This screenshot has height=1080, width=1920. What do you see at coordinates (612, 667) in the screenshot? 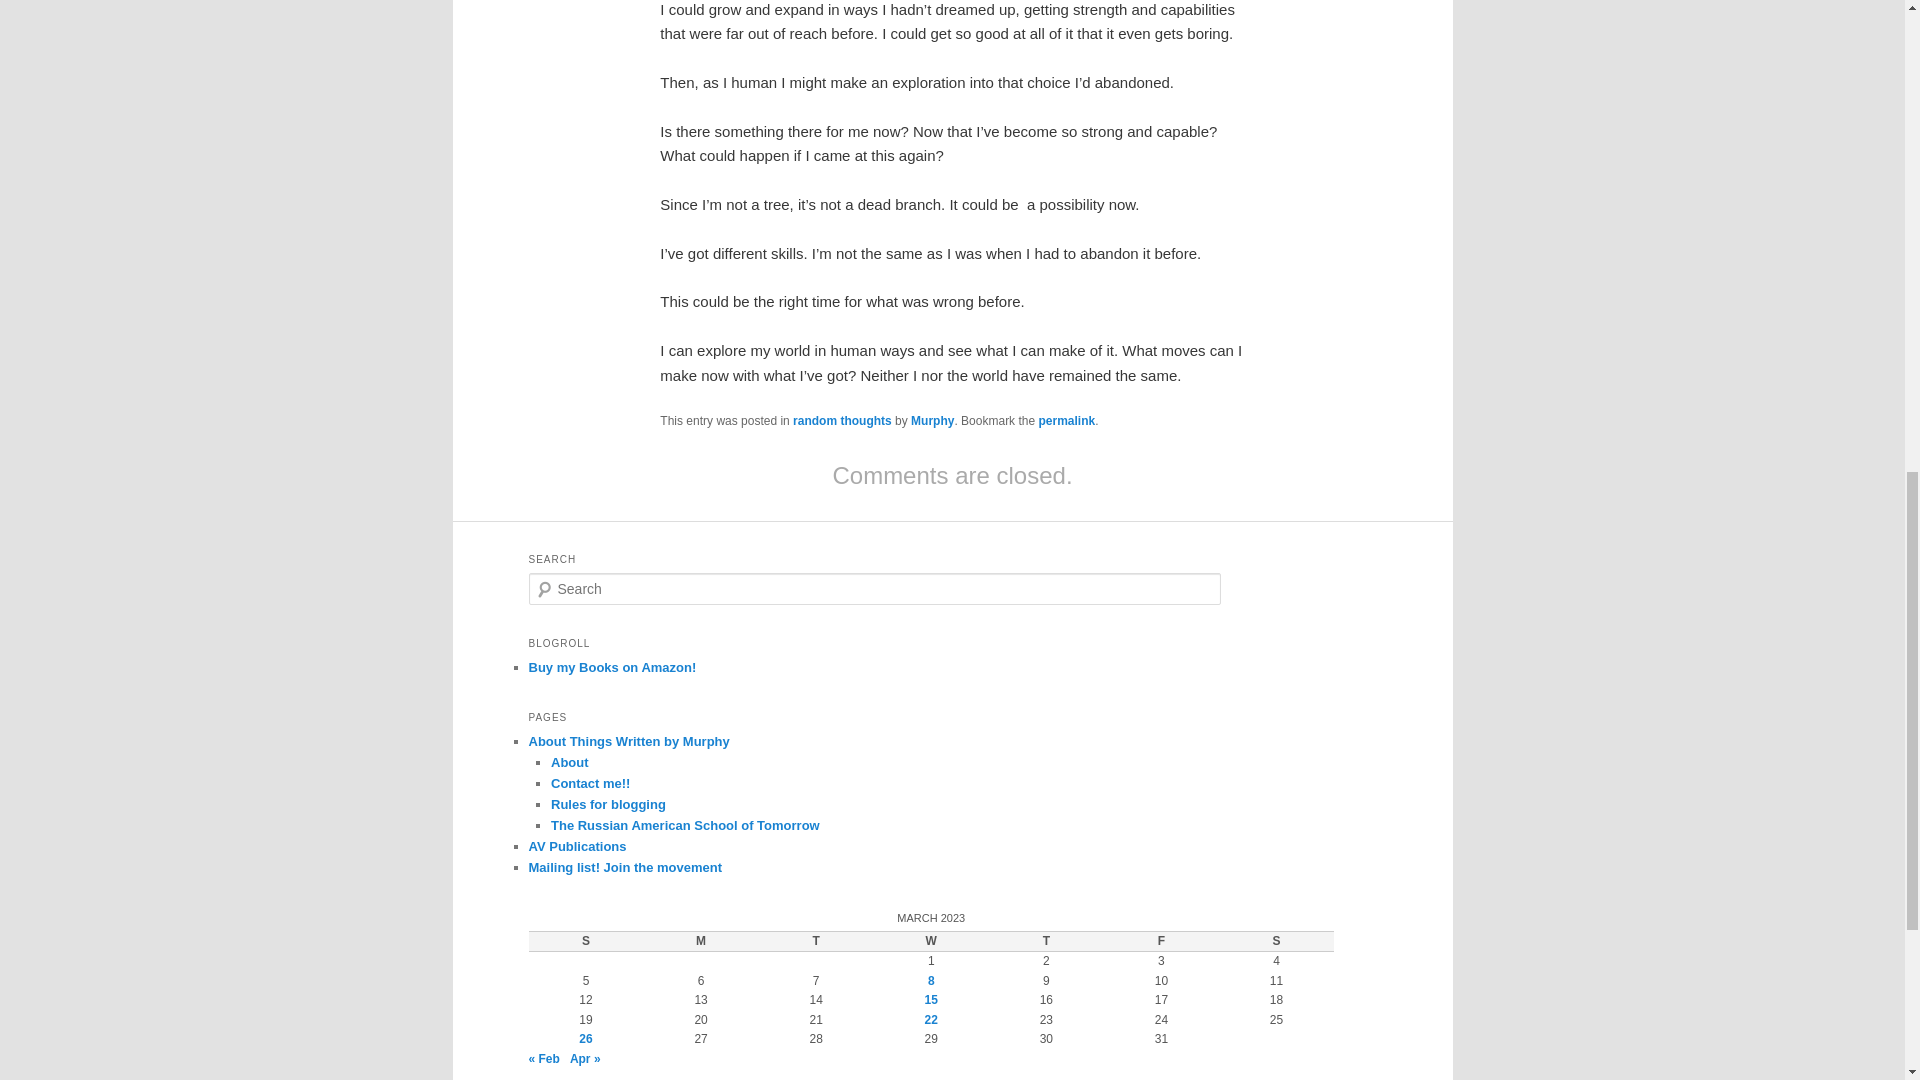
I see `Buy my Books on Amazon!` at bounding box center [612, 667].